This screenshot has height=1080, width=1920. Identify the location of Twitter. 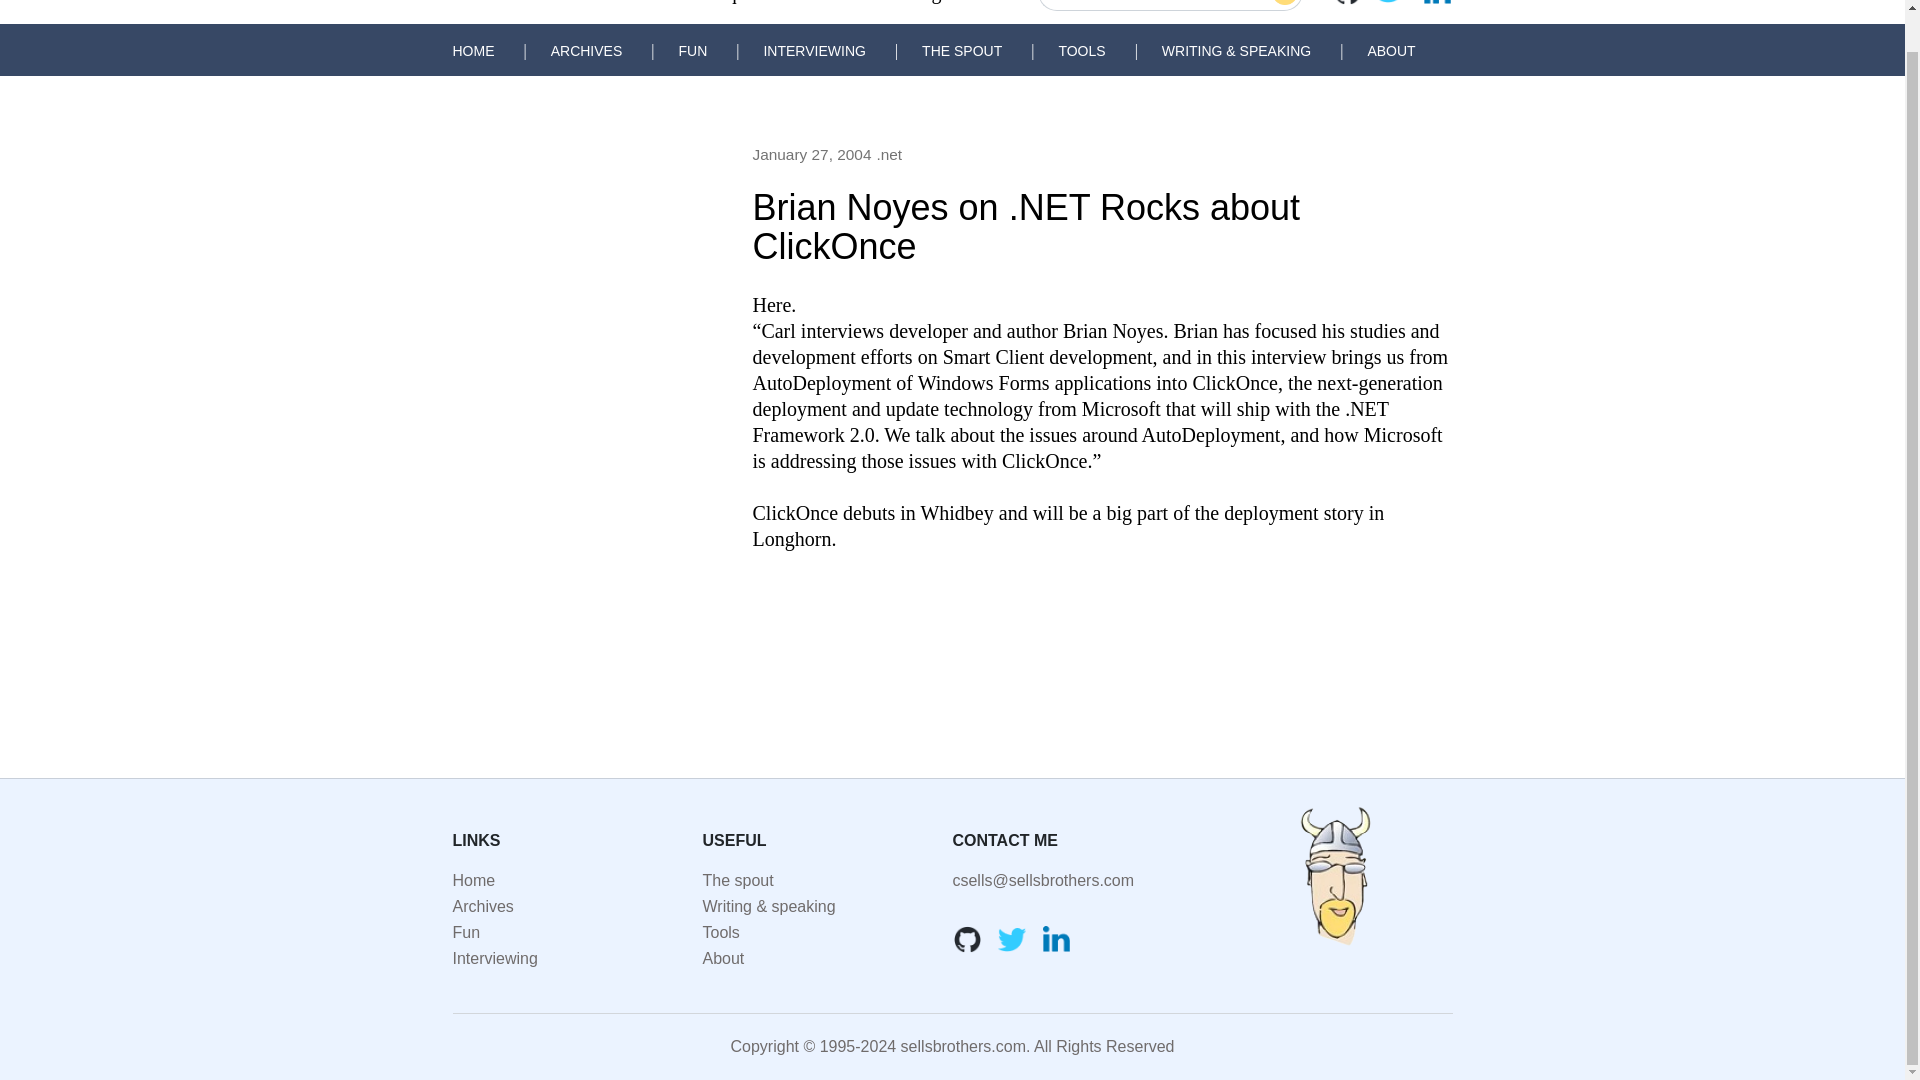
(1012, 938).